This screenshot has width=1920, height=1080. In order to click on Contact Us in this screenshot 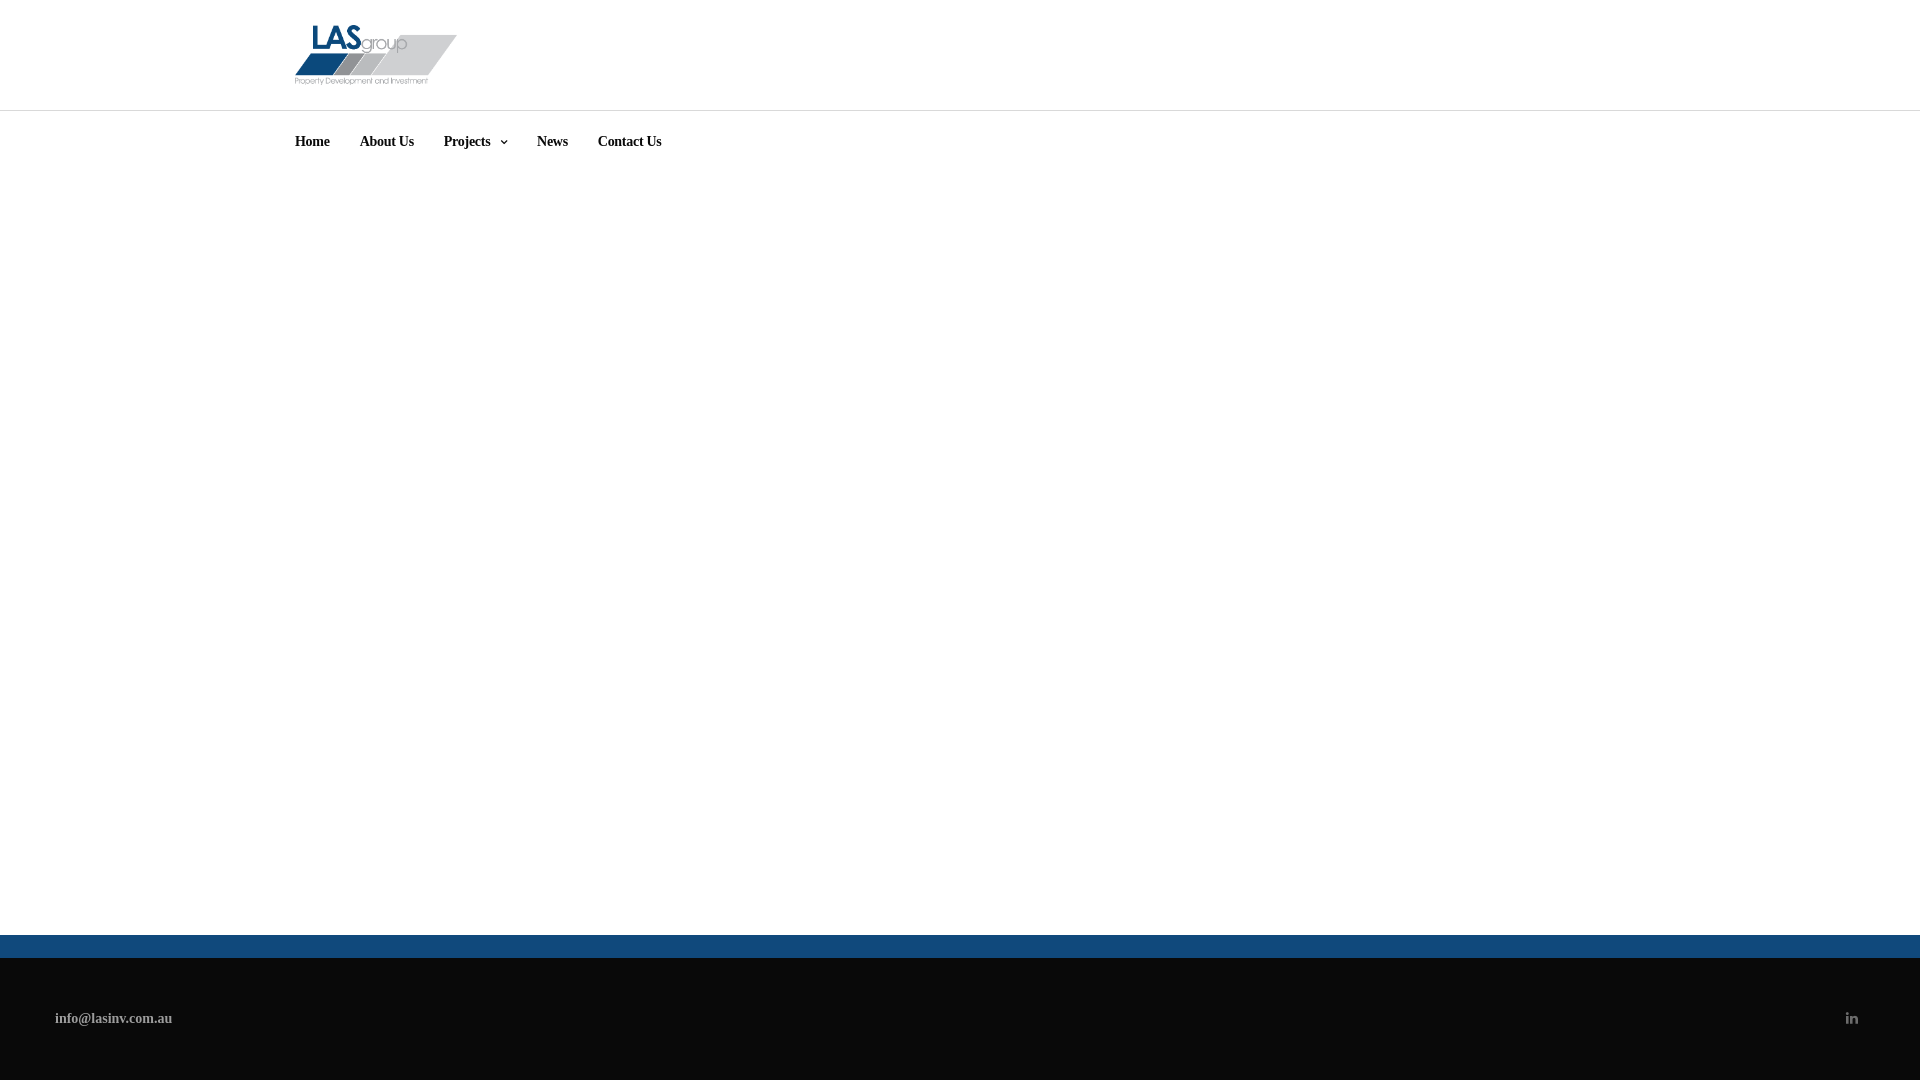, I will do `click(630, 142)`.